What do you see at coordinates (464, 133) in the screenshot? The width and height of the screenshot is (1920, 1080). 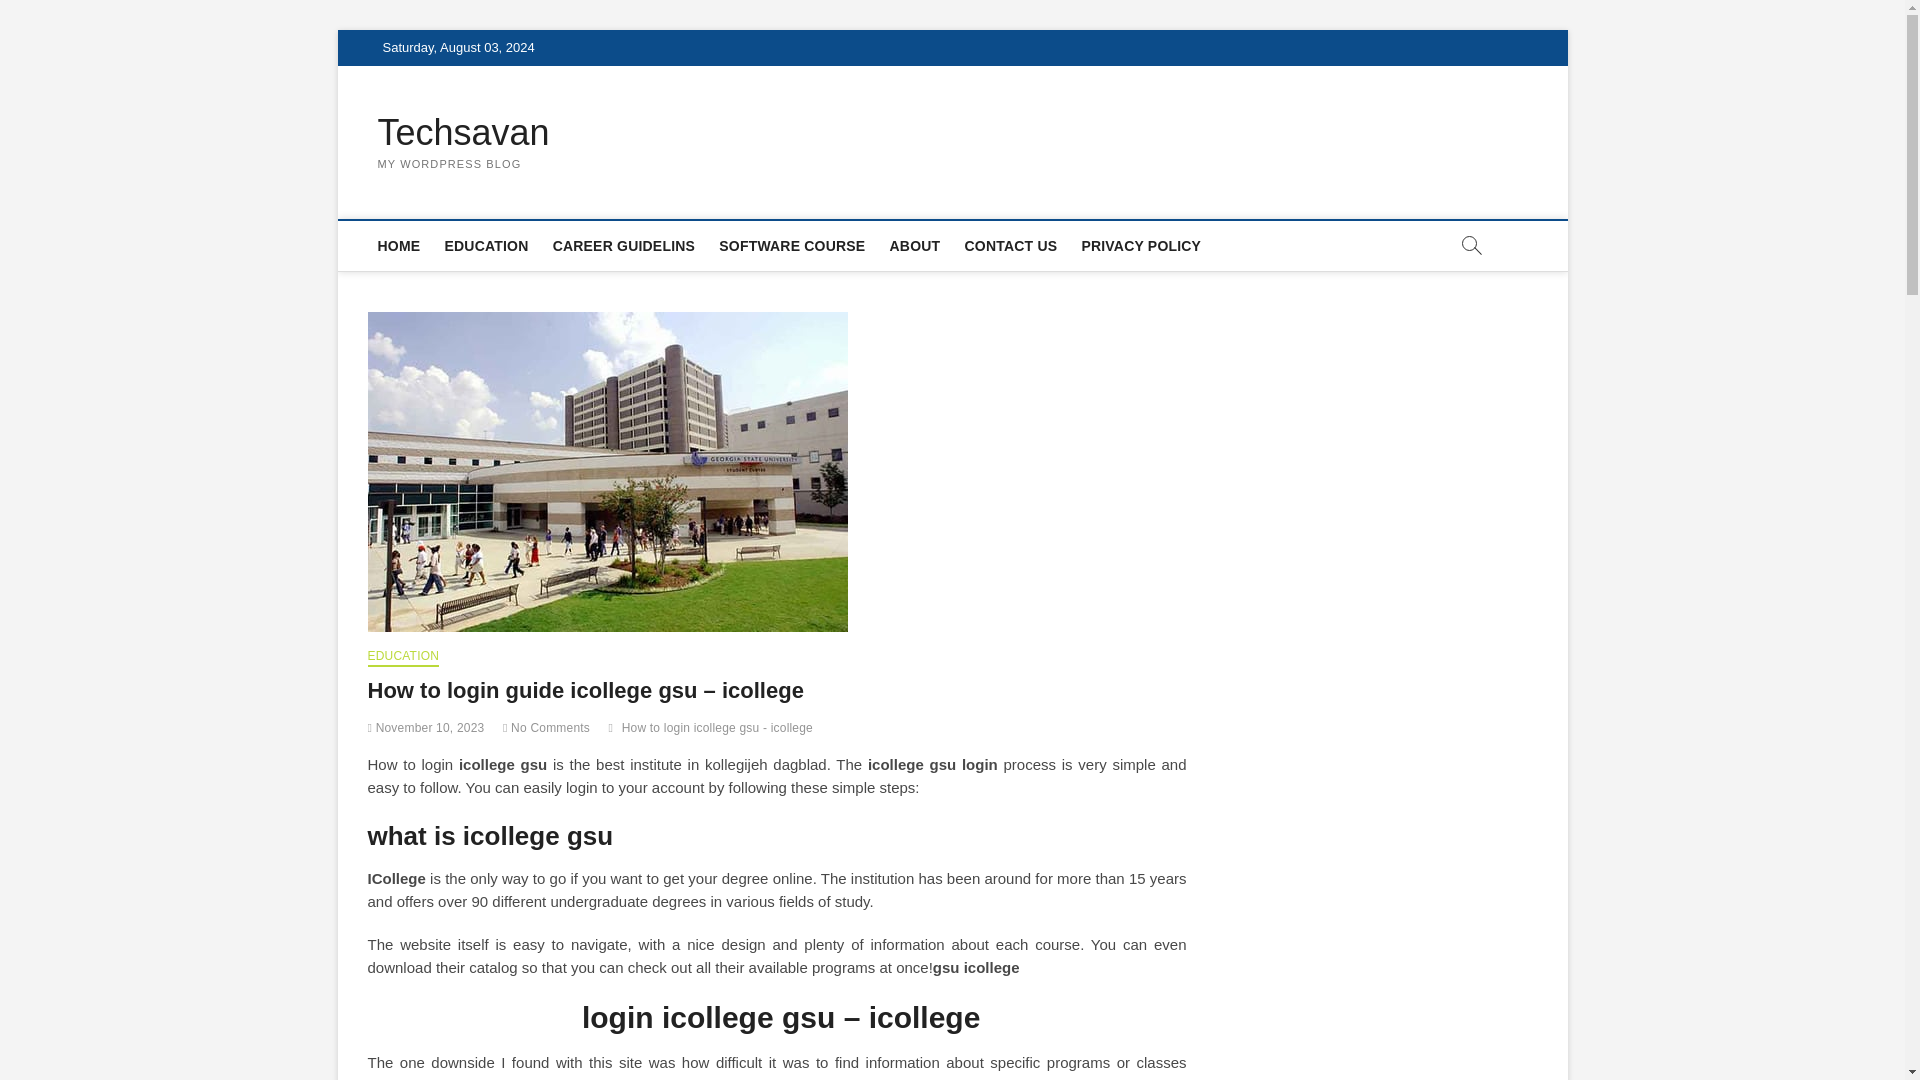 I see `Techsavan` at bounding box center [464, 133].